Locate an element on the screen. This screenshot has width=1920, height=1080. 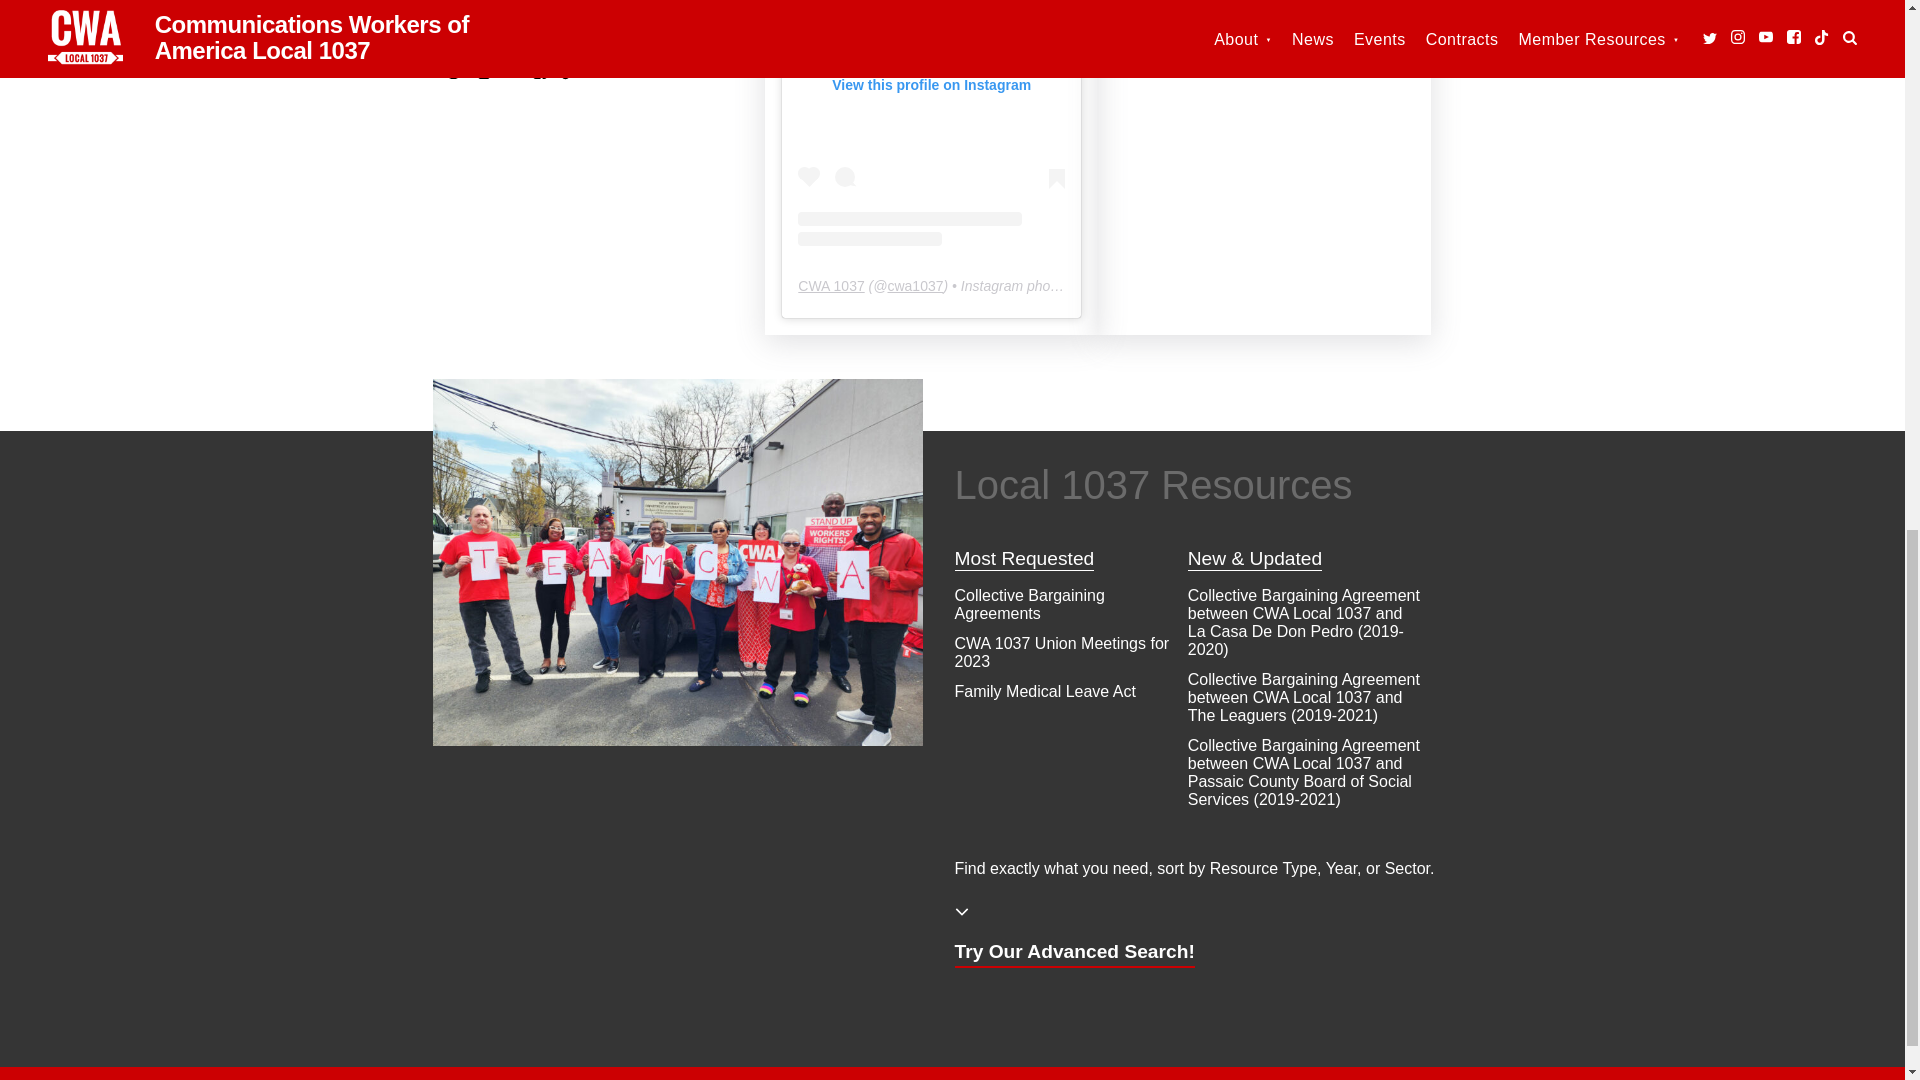
Down Arrow is located at coordinates (960, 912).